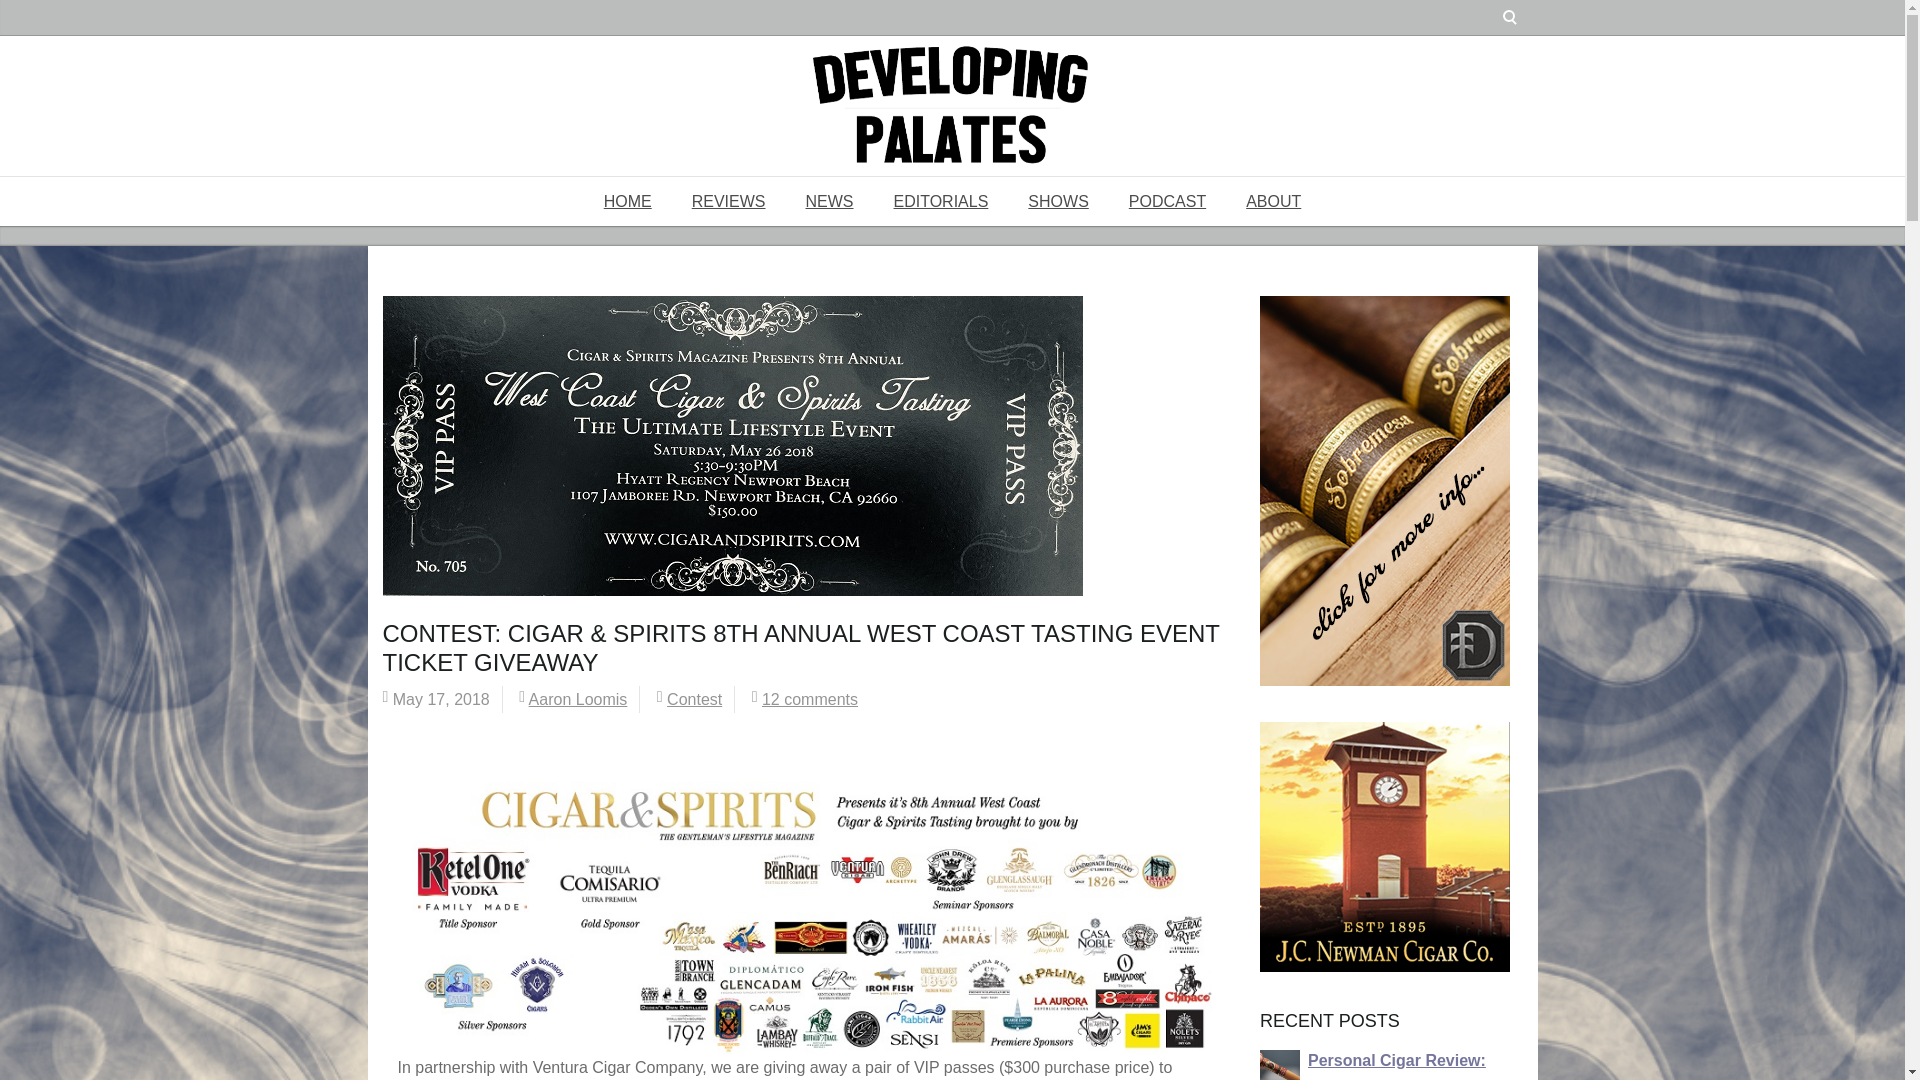 The width and height of the screenshot is (1920, 1080). What do you see at coordinates (728, 200) in the screenshot?
I see `REVIEWS` at bounding box center [728, 200].